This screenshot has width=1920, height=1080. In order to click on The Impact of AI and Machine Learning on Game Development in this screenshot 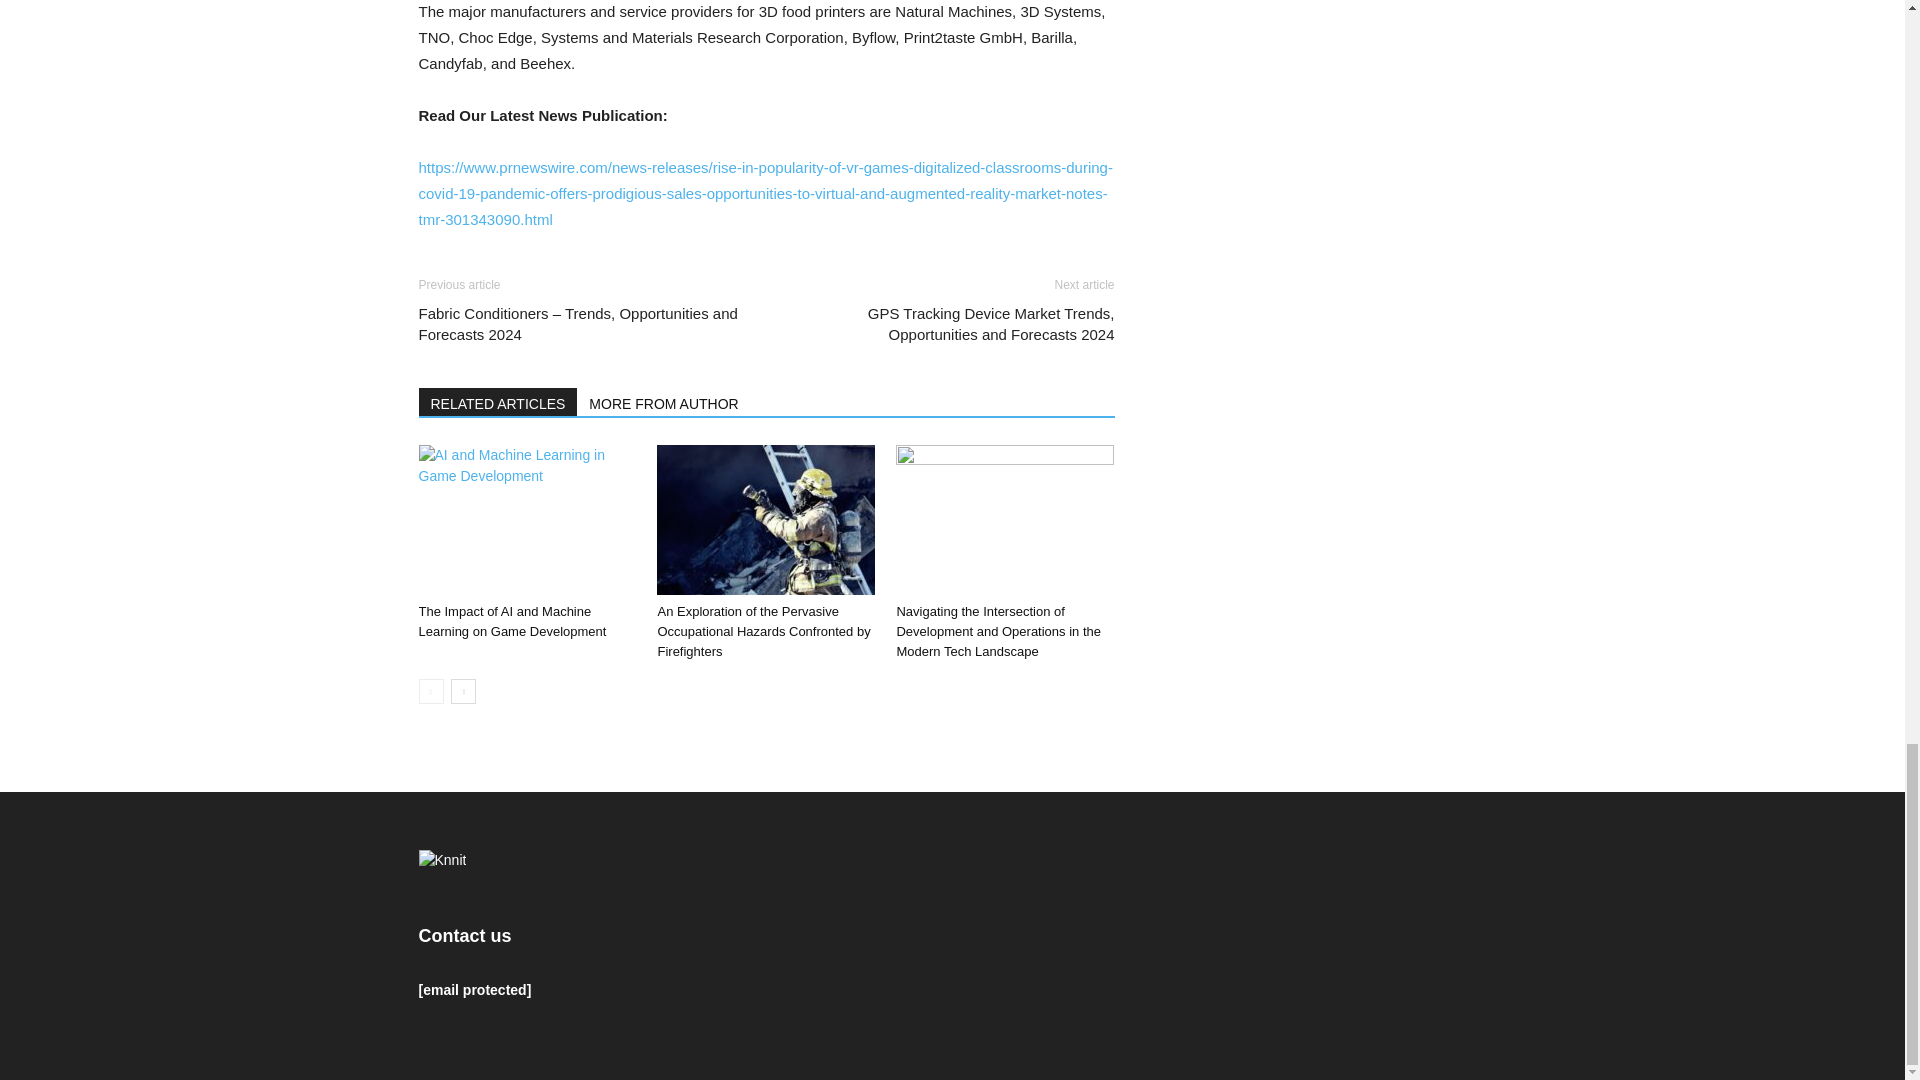, I will do `click(512, 621)`.